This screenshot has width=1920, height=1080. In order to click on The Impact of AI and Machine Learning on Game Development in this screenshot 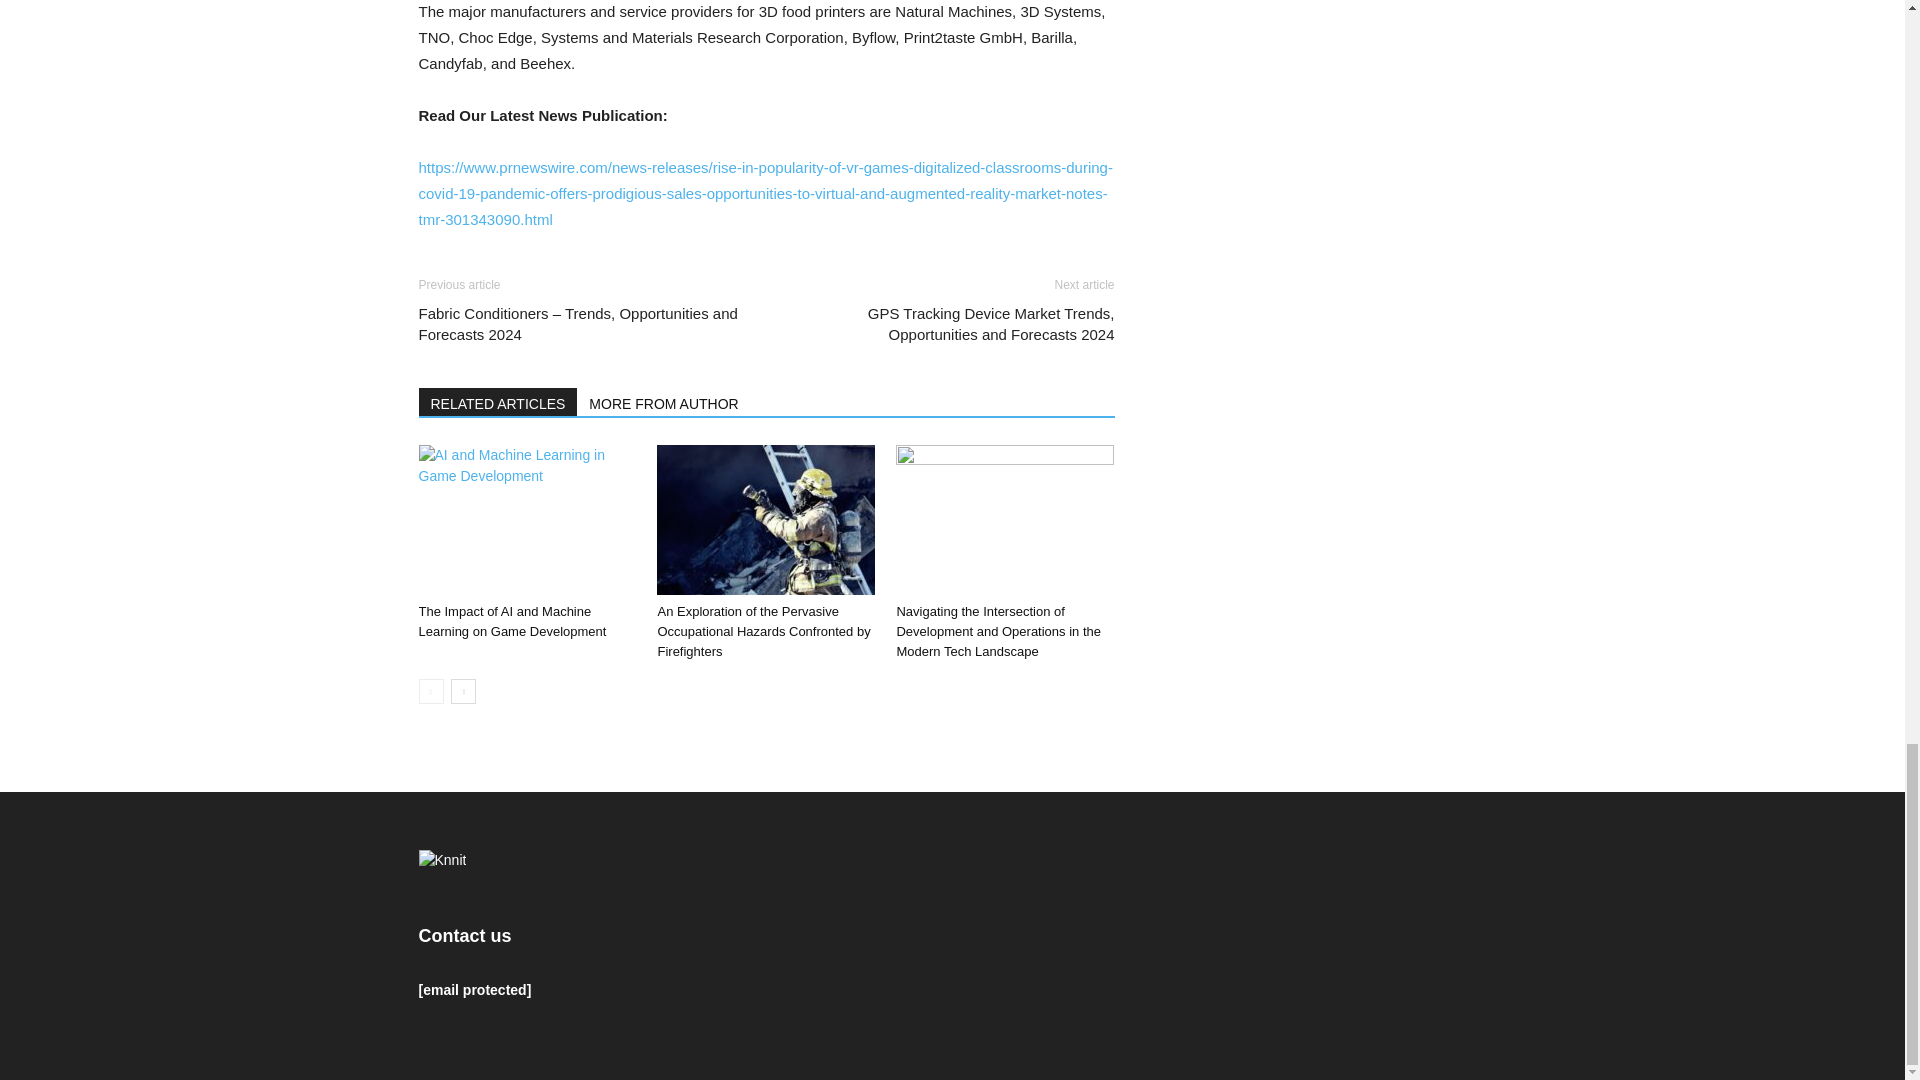, I will do `click(512, 621)`.